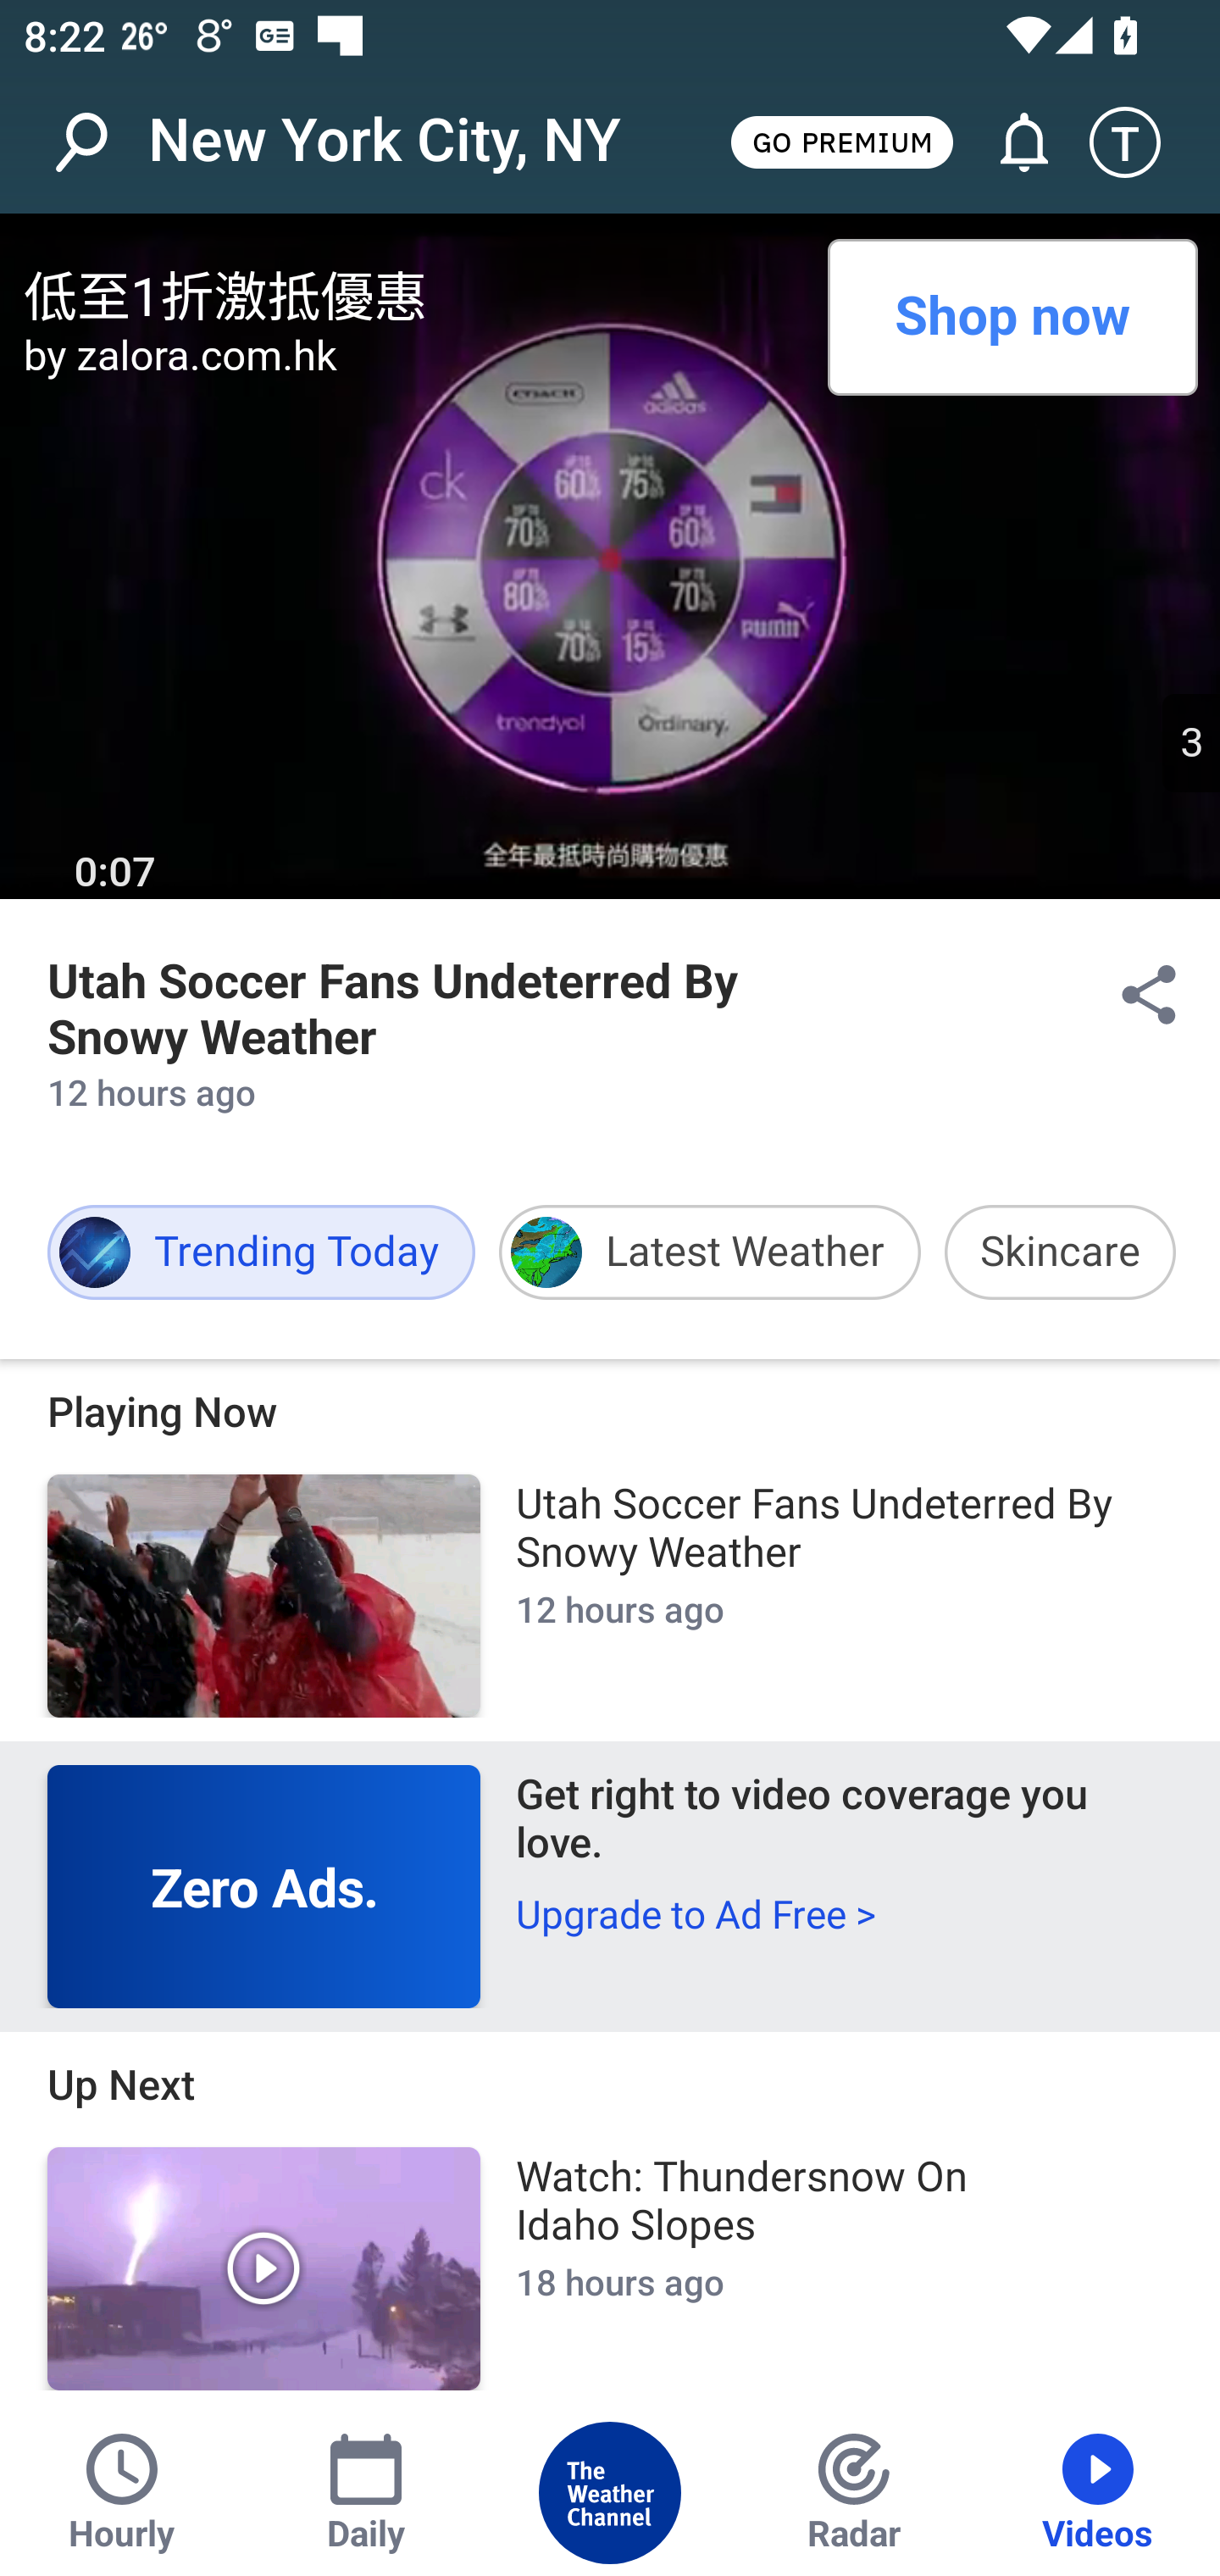 The image size is (1220, 2576). I want to click on GO PREMIUM, so click(841, 141).